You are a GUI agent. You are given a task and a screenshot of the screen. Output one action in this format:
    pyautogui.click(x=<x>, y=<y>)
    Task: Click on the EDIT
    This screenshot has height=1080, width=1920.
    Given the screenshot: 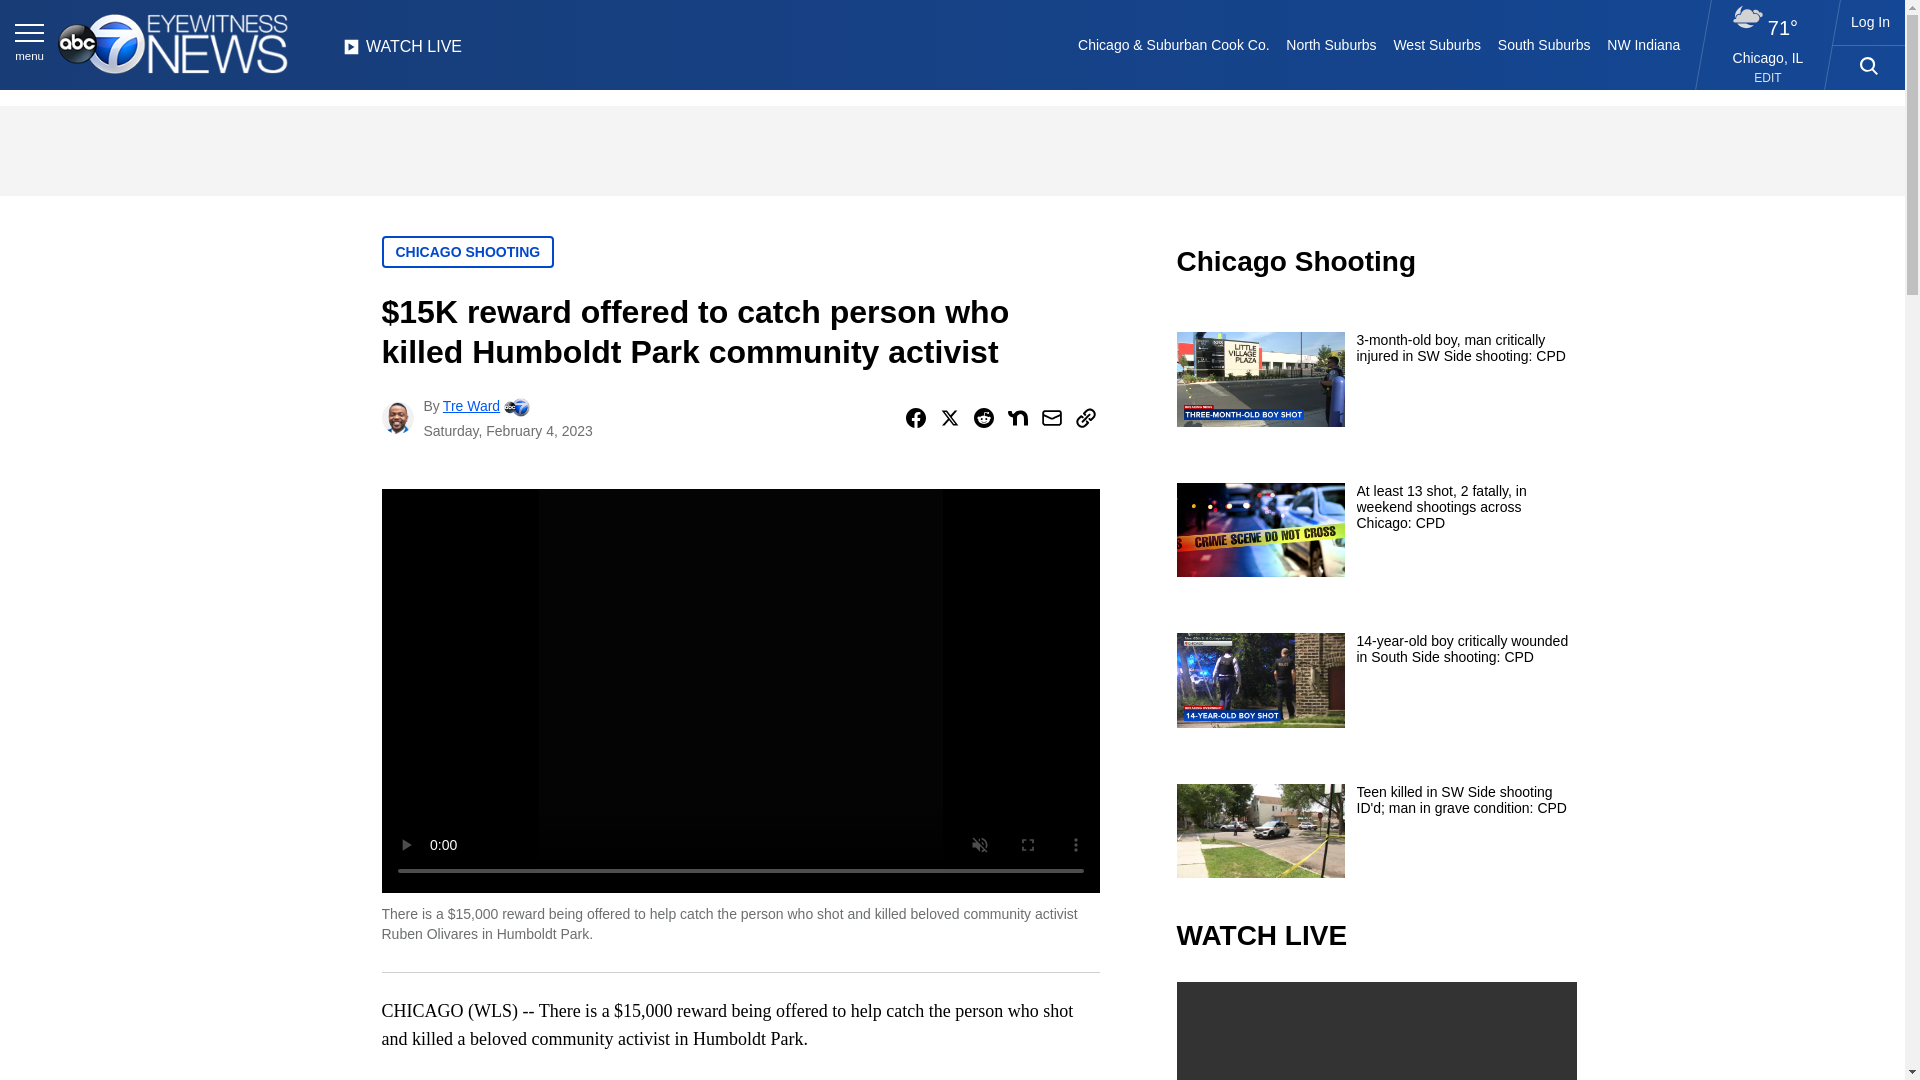 What is the action you would take?
    pyautogui.click(x=1768, y=78)
    